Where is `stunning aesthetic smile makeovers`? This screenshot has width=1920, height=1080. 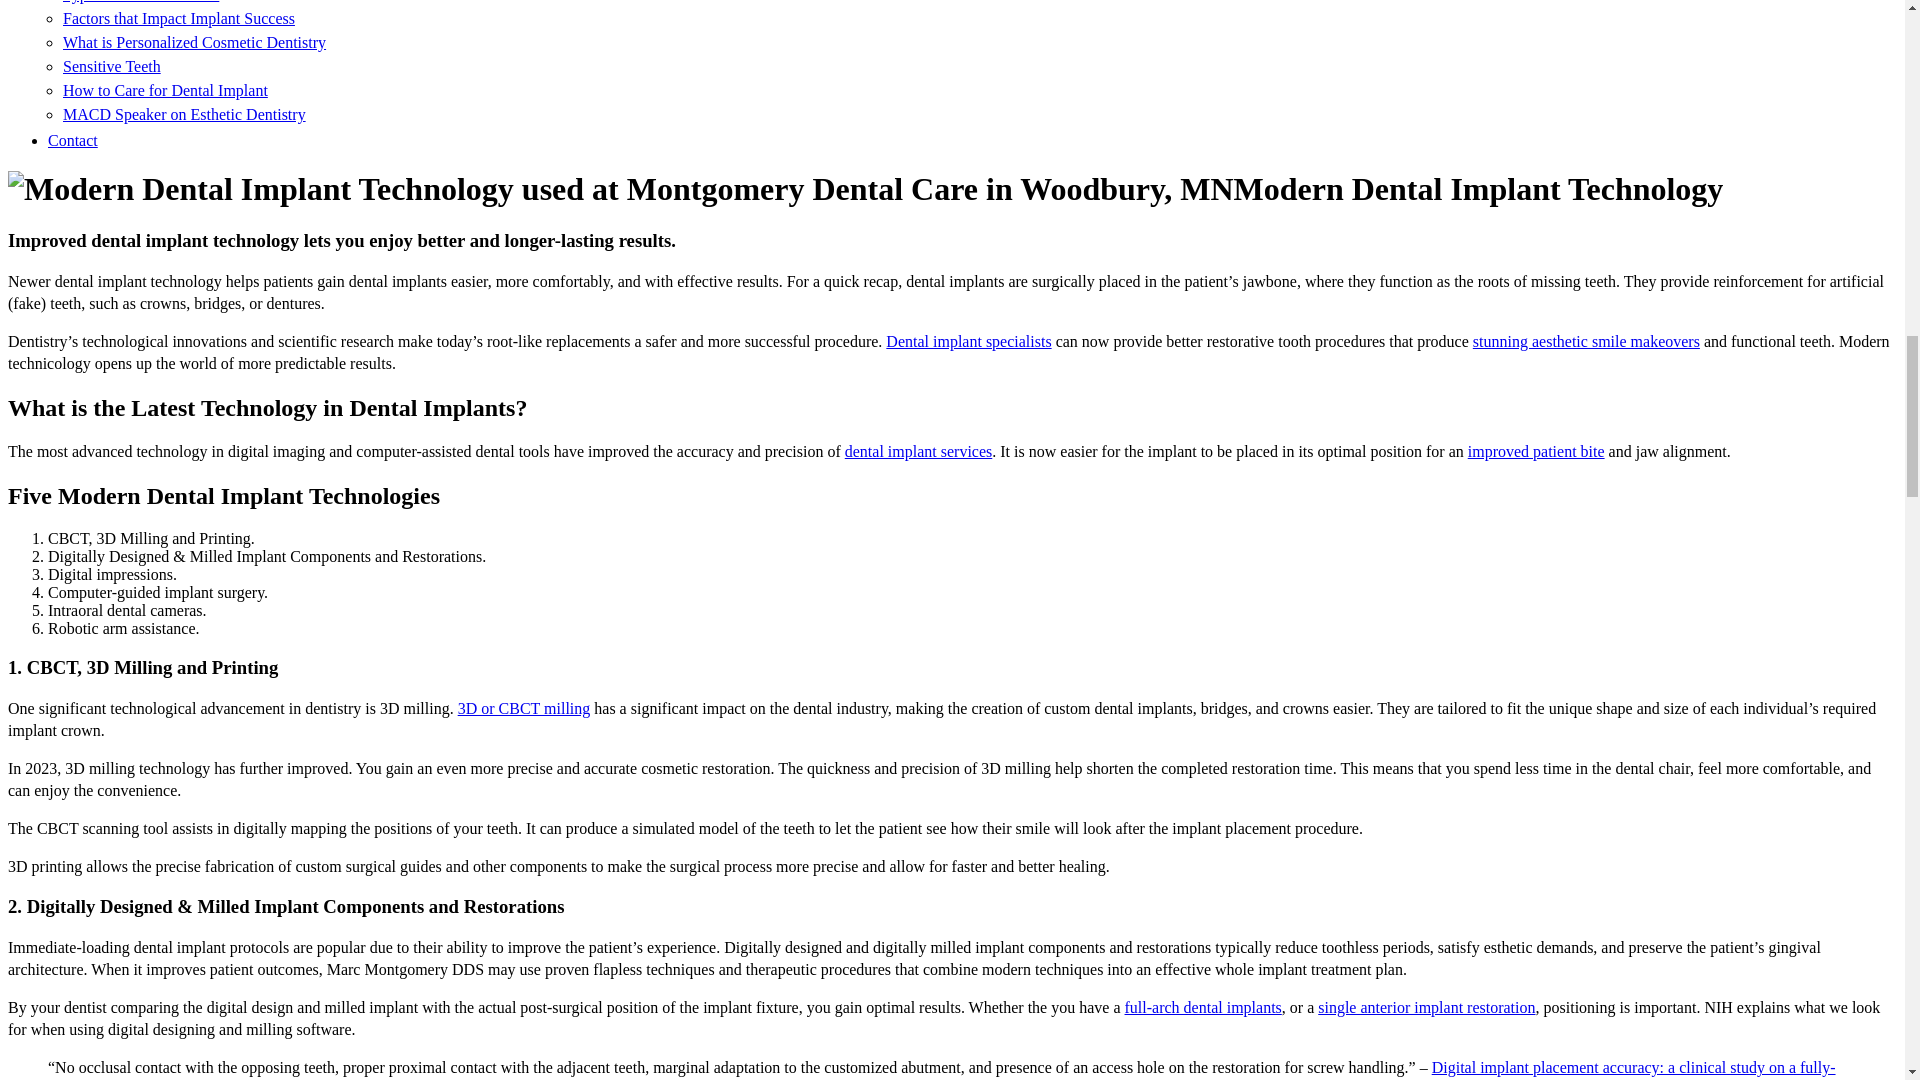
stunning aesthetic smile makeovers is located at coordinates (1586, 340).